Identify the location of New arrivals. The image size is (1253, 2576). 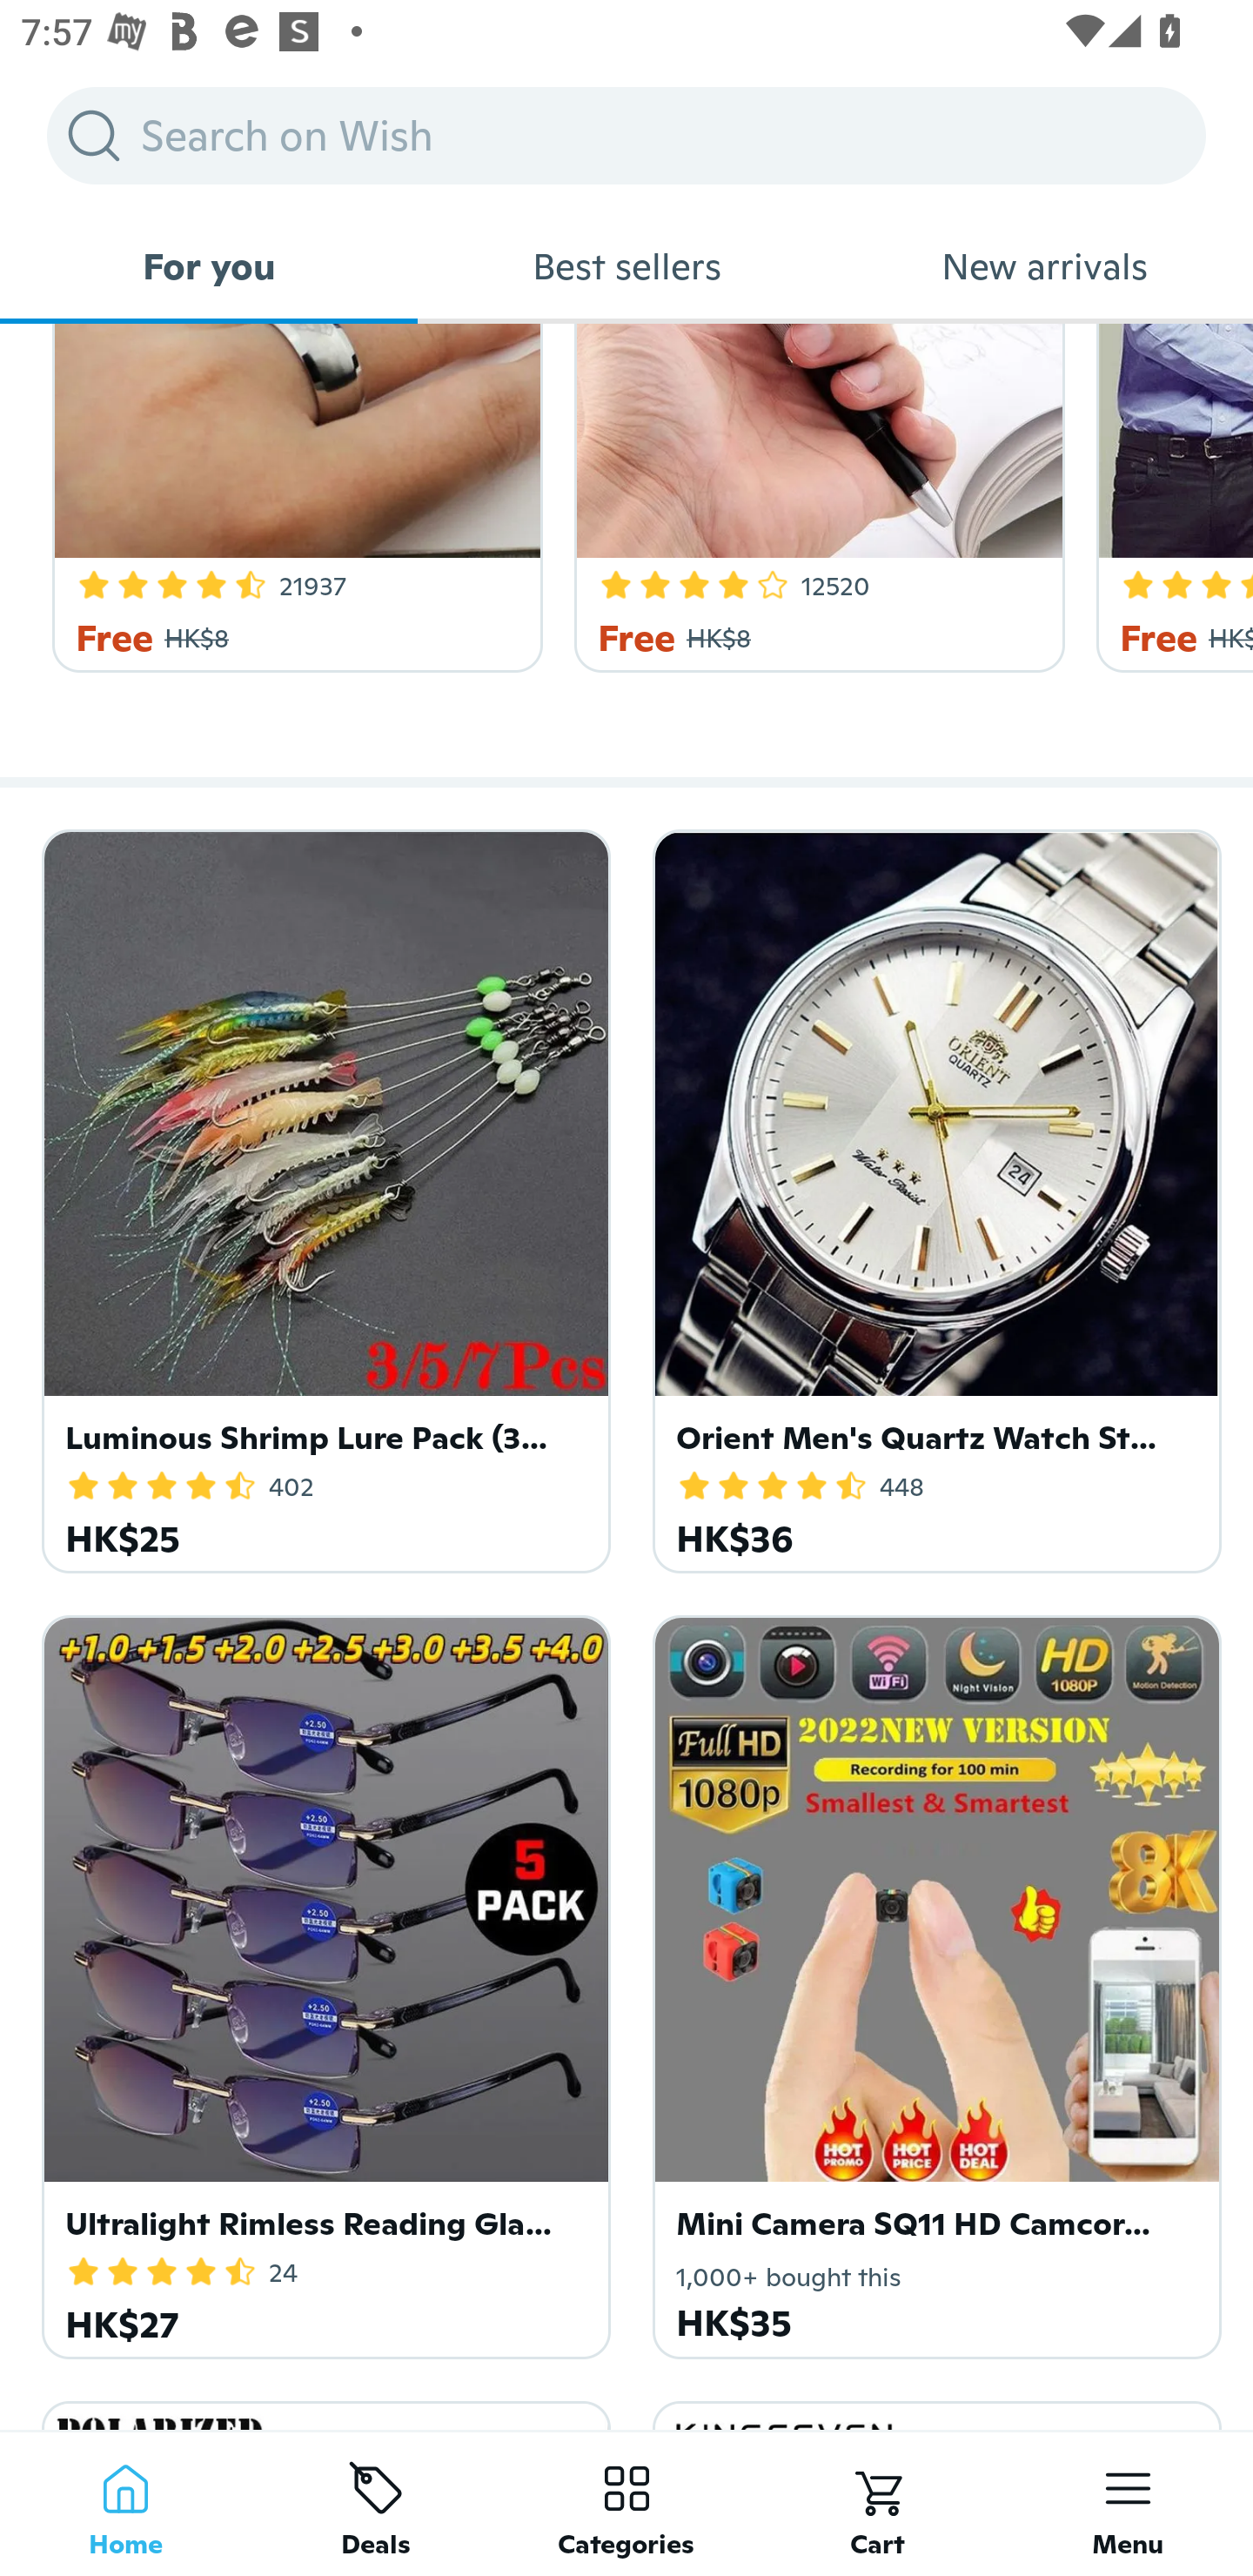
(1044, 266).